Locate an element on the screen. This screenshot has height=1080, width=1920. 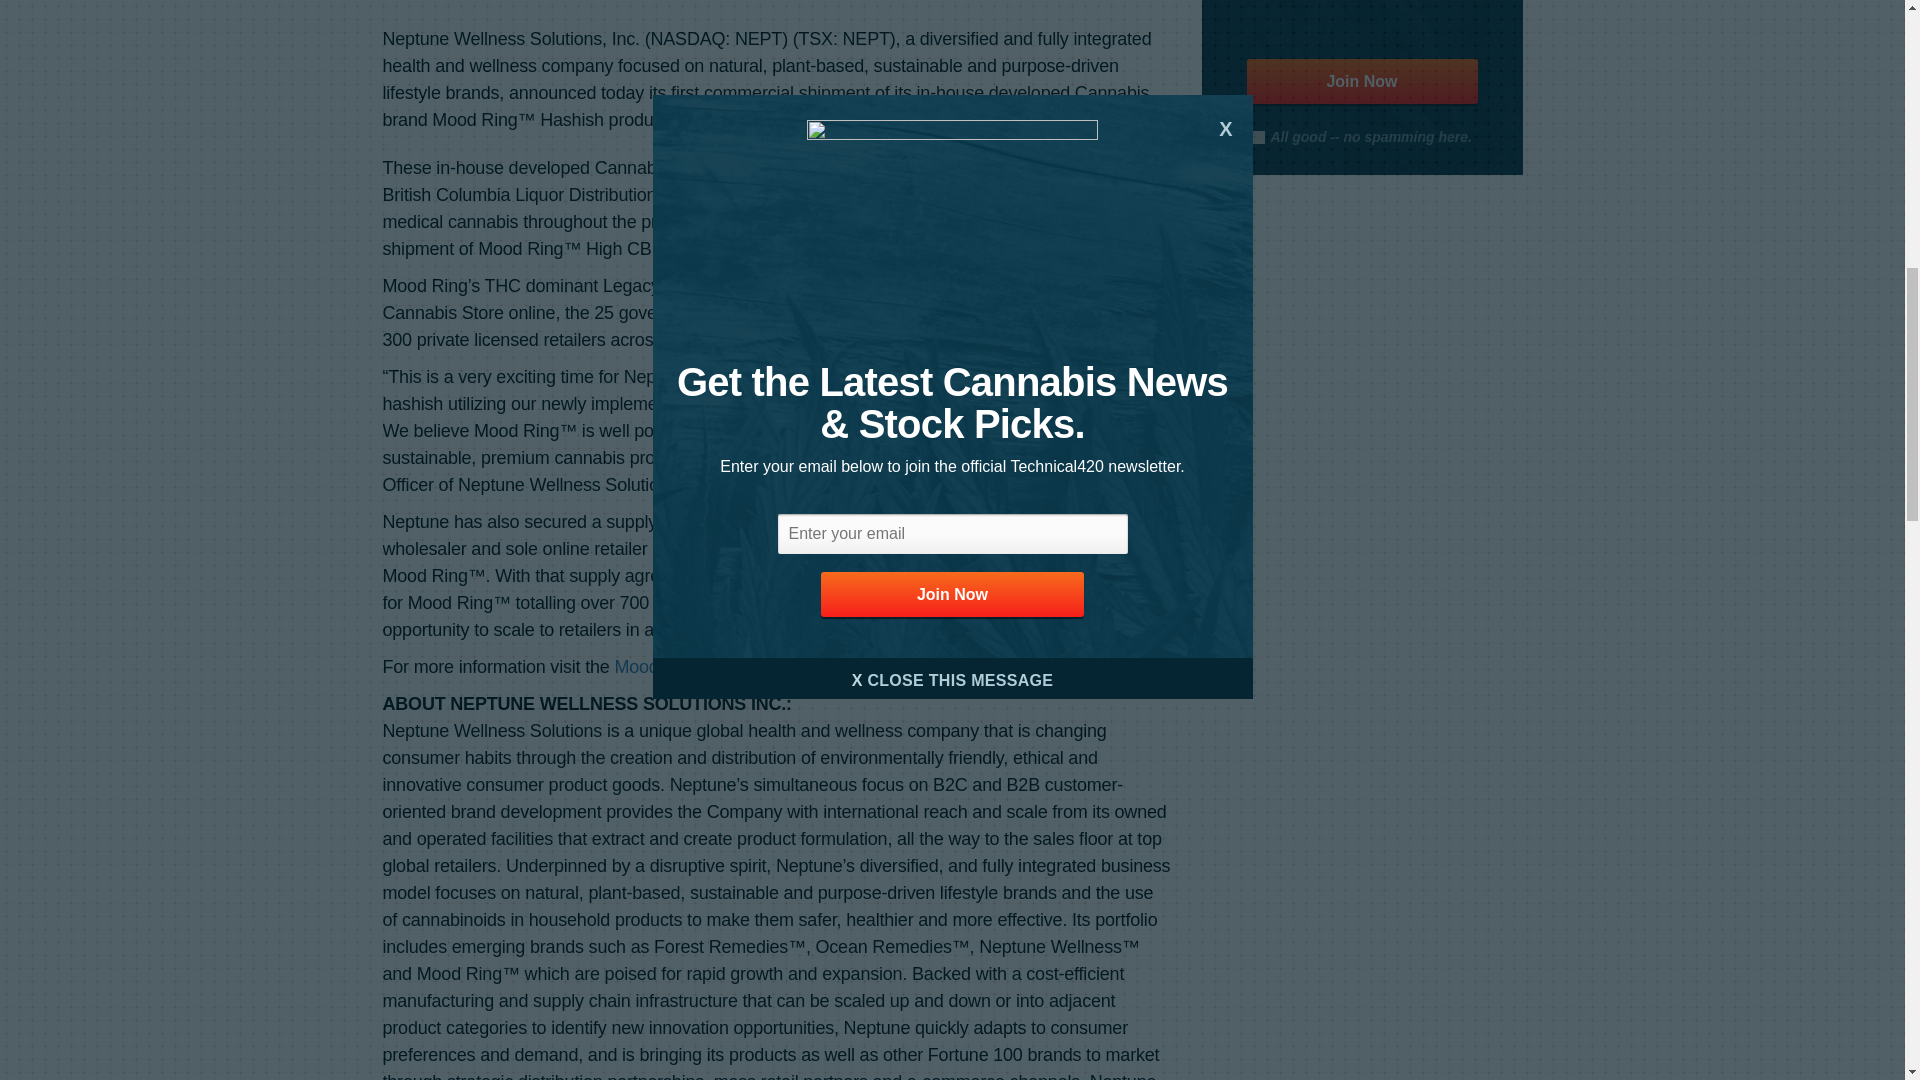
Join Now is located at coordinates (1361, 81).